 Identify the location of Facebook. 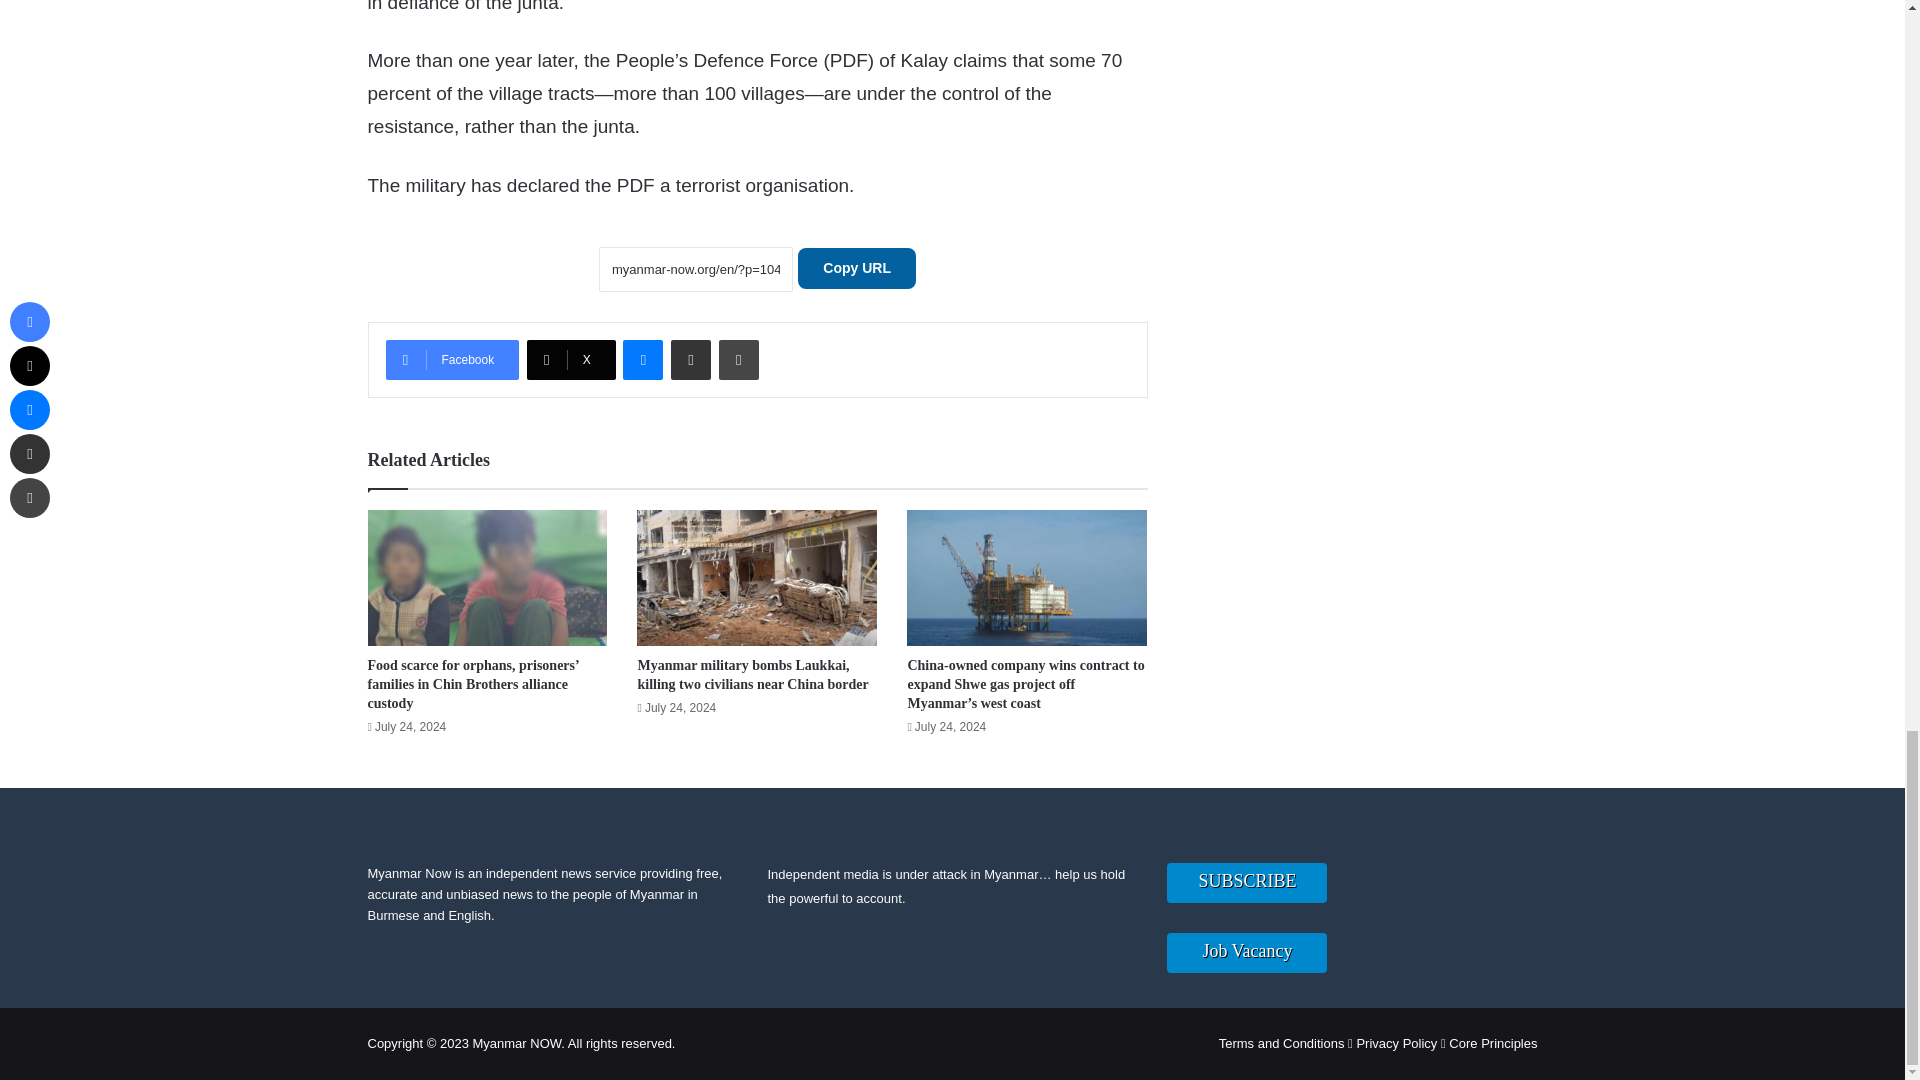
(452, 360).